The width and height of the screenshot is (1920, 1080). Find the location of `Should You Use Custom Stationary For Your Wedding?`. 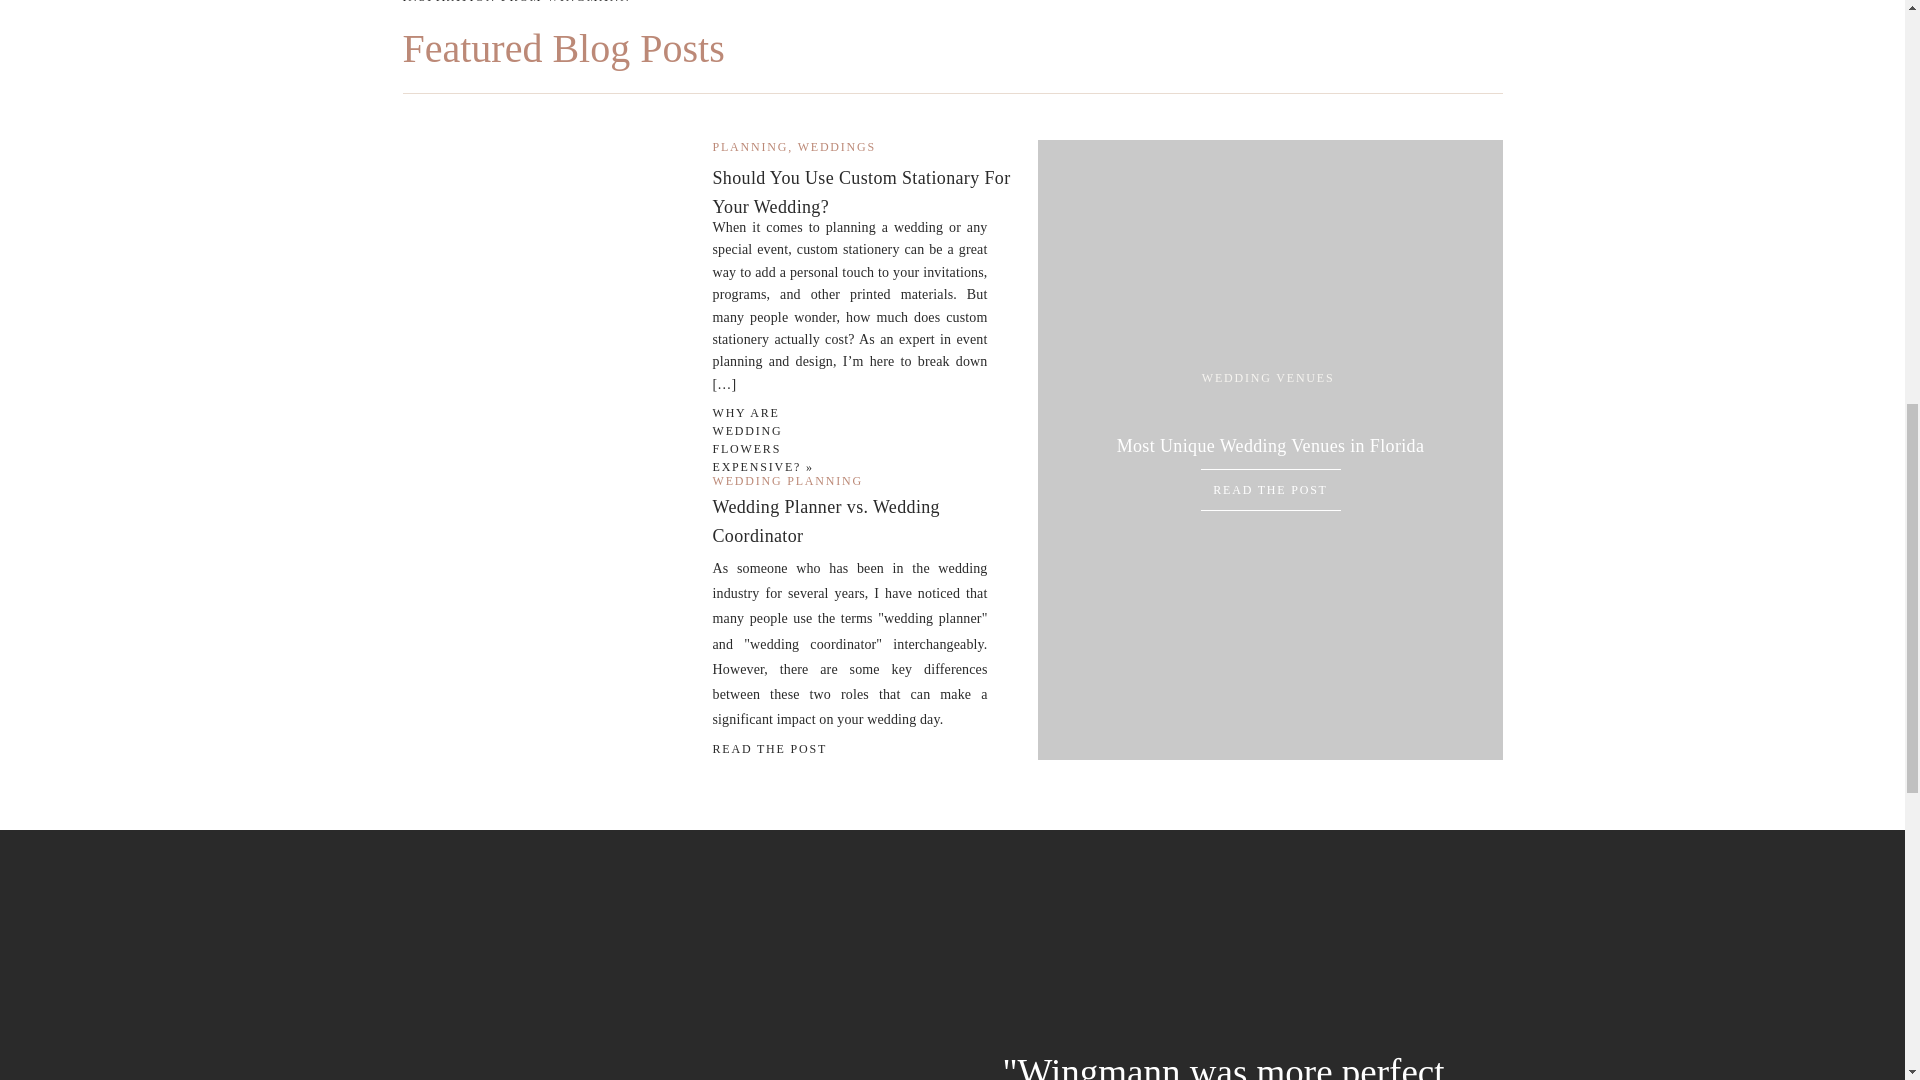

Should You Use Custom Stationary For Your Wedding? is located at coordinates (860, 192).